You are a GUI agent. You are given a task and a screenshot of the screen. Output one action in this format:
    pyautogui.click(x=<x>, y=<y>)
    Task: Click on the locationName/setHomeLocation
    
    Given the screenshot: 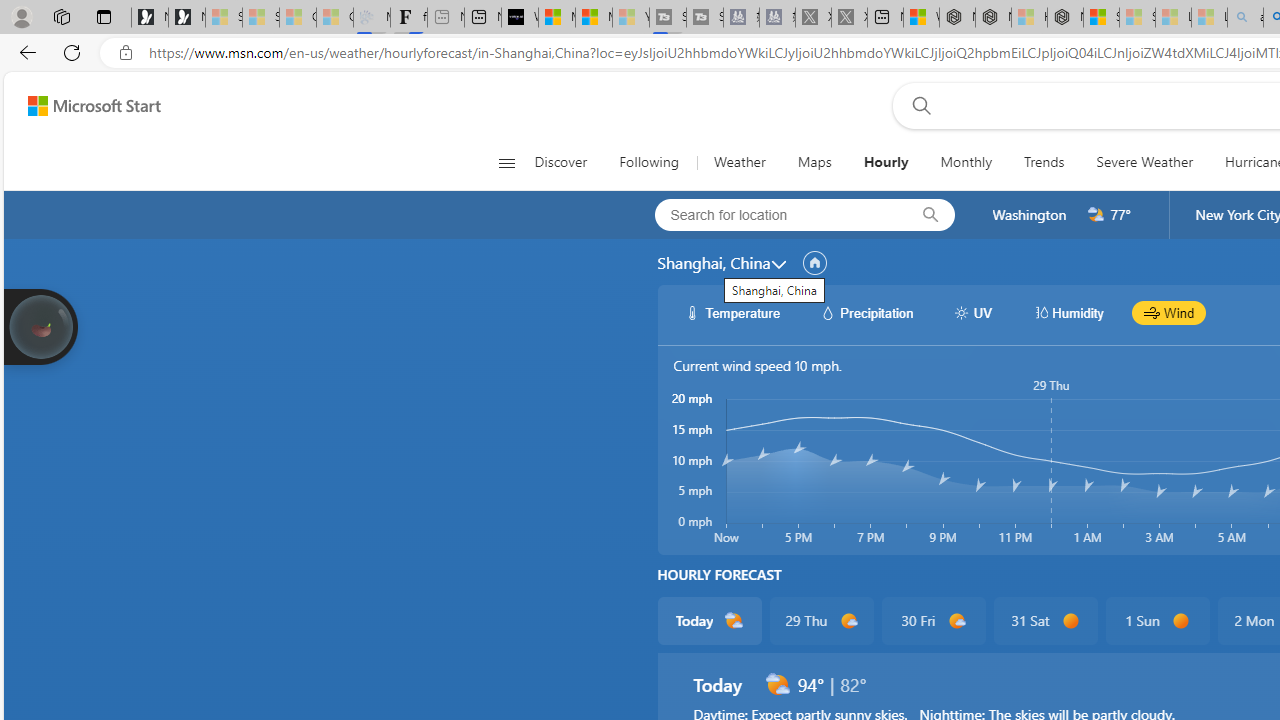 What is the action you would take?
    pyautogui.click(x=814, y=263)
    